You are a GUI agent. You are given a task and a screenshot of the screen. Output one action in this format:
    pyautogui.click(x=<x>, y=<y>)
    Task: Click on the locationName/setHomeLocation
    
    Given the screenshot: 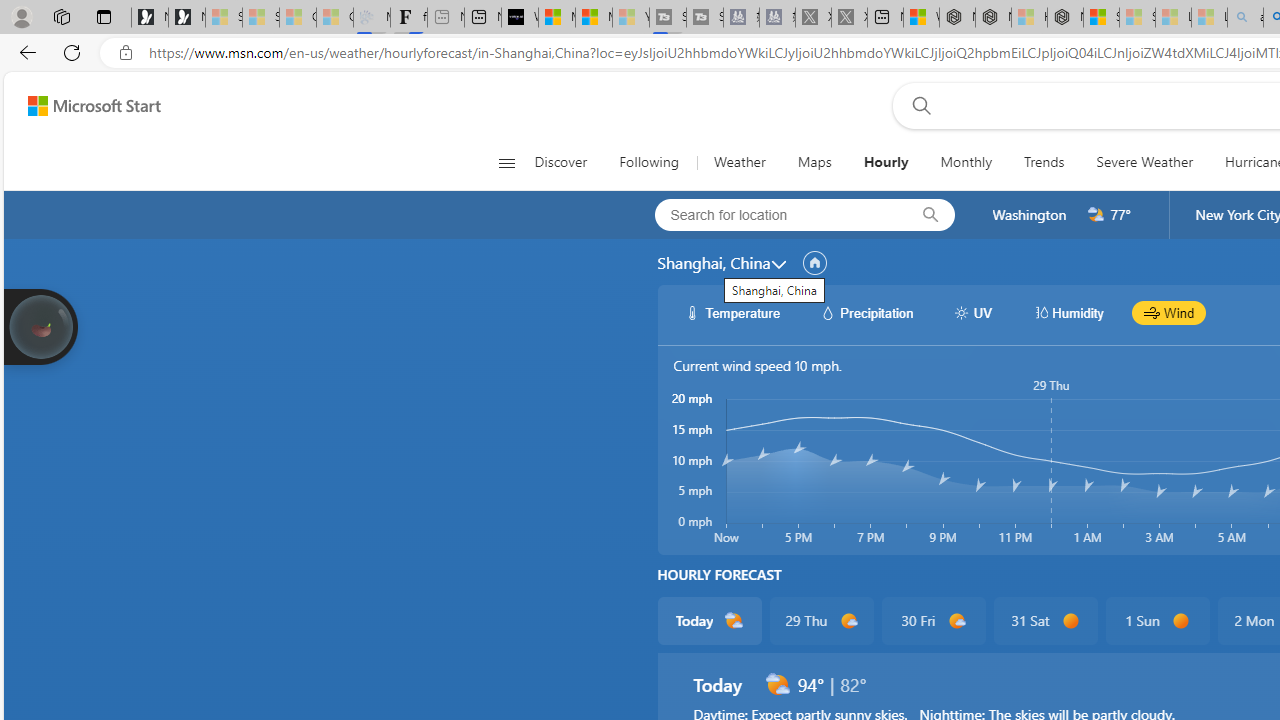 What is the action you would take?
    pyautogui.click(x=814, y=263)
    